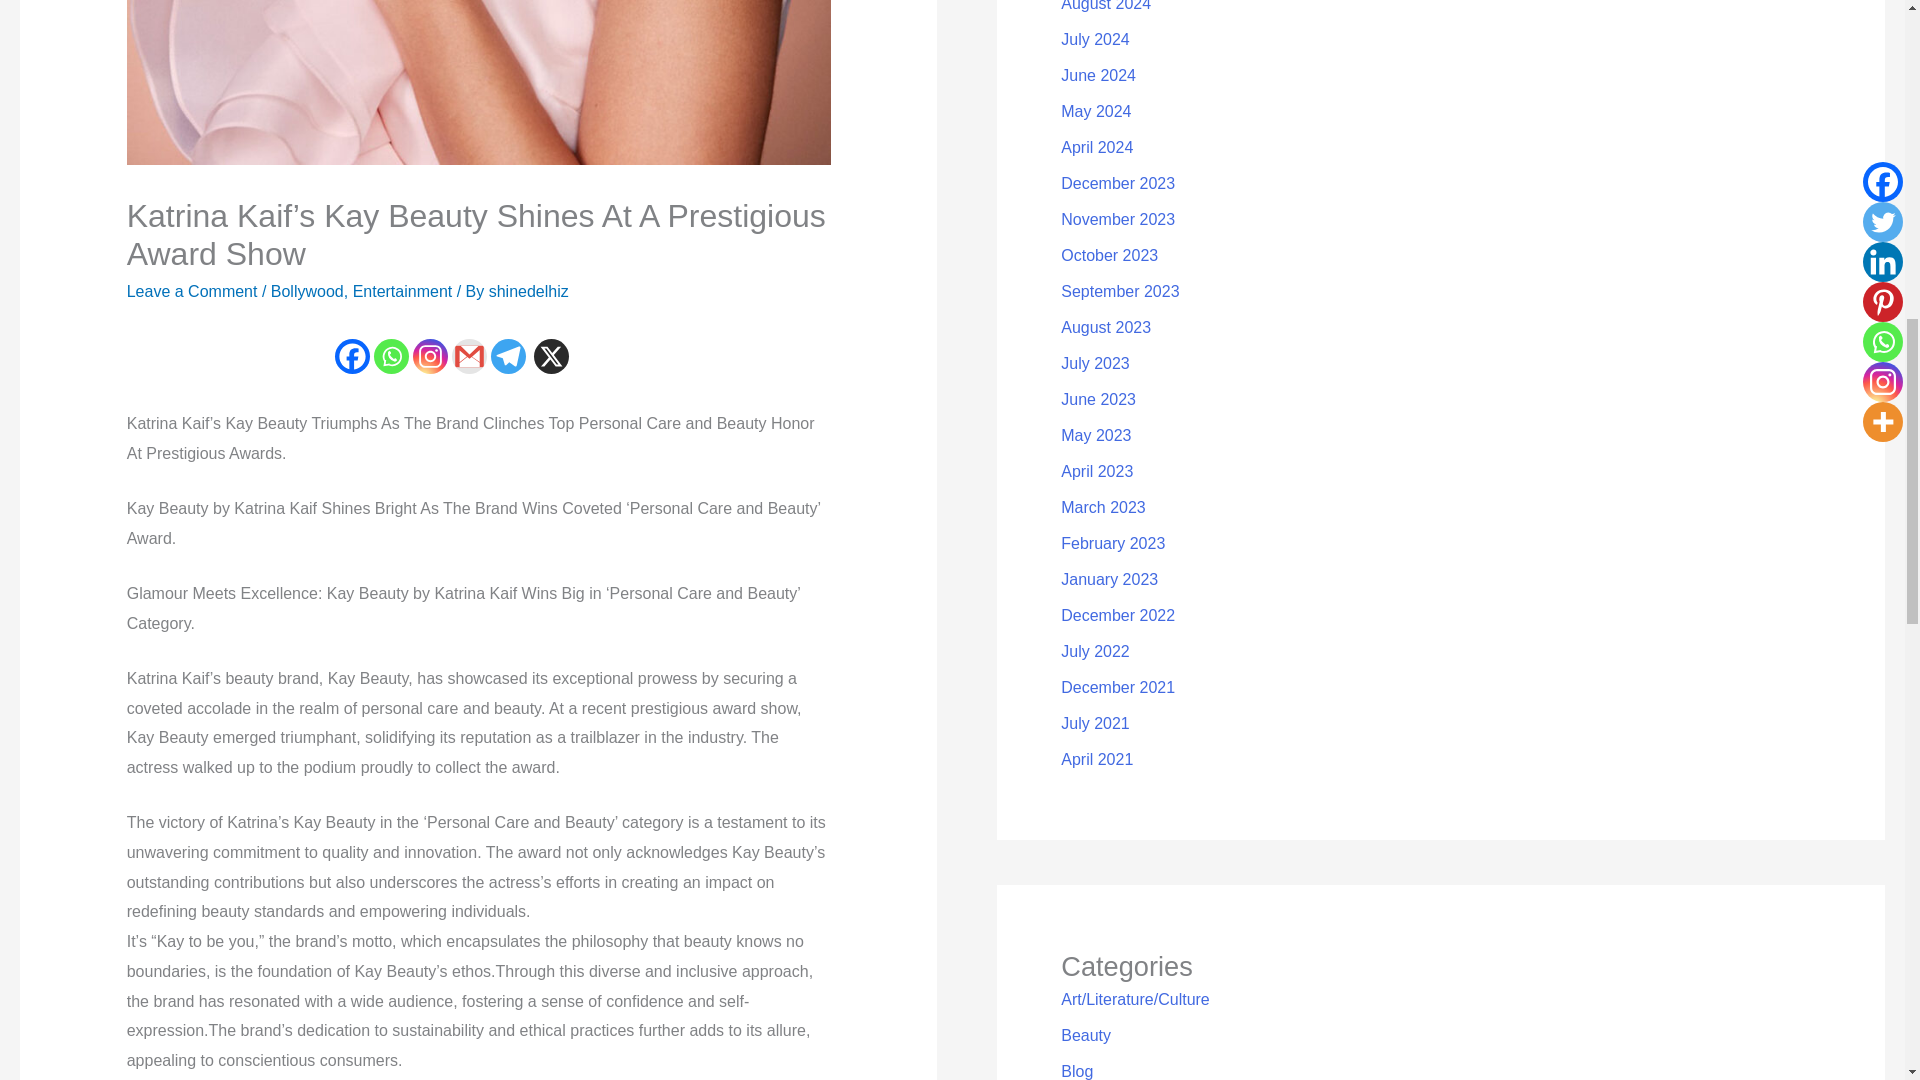 This screenshot has height=1080, width=1920. Describe the element at coordinates (508, 356) in the screenshot. I see `Telegram` at that location.